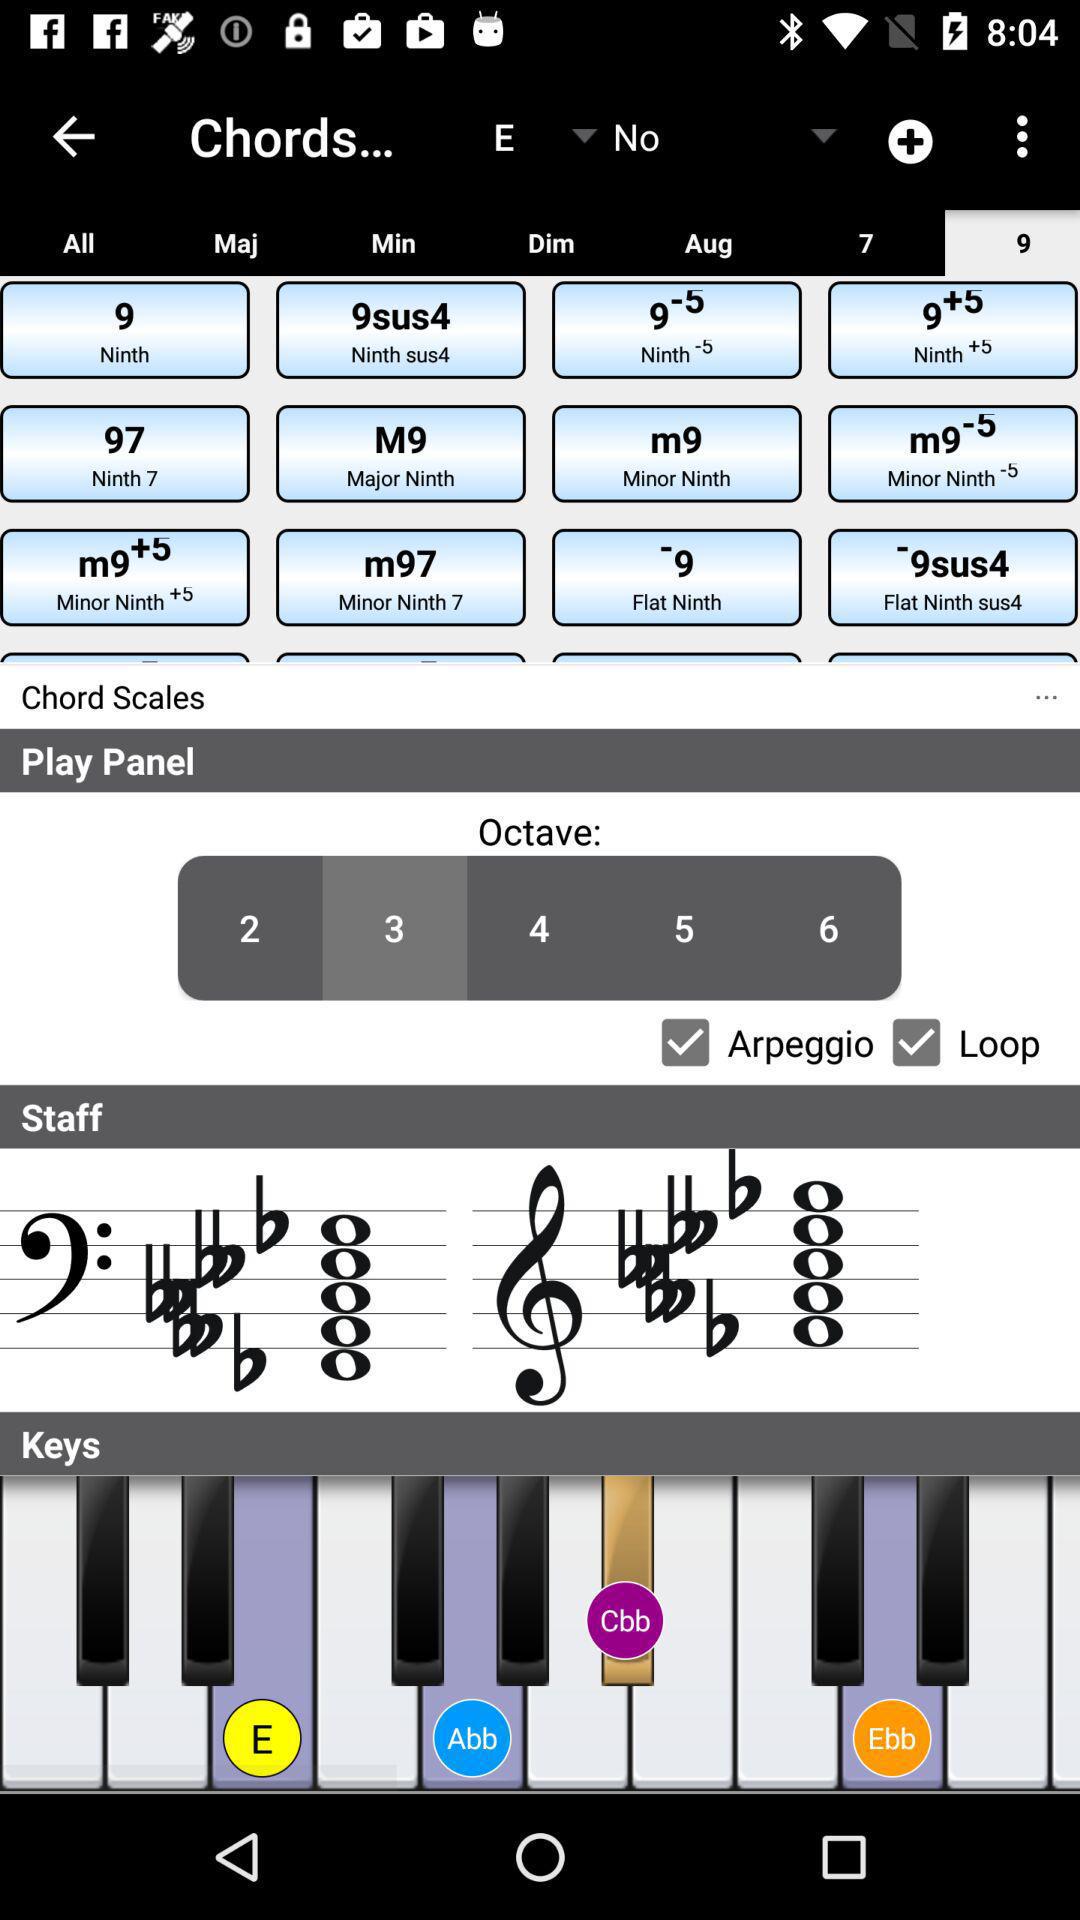 The image size is (1080, 1920). Describe the element at coordinates (838, 1581) in the screenshot. I see `play note` at that location.